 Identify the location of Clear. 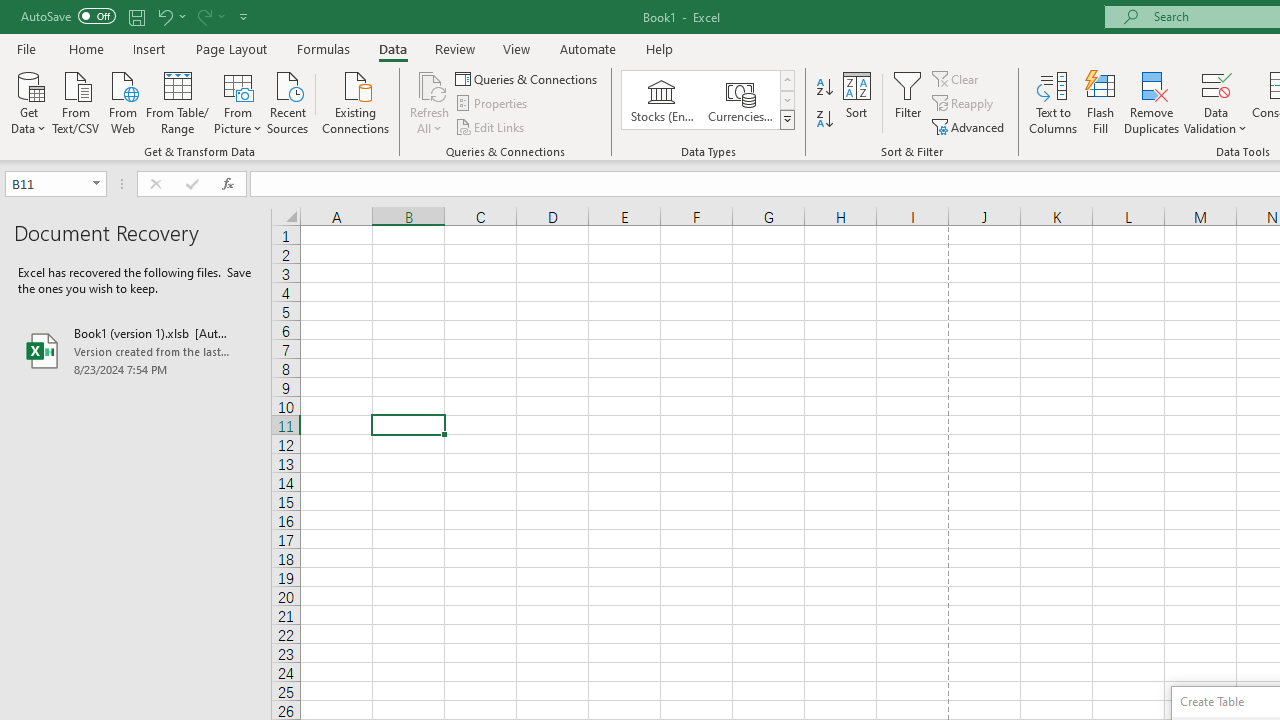
(957, 78).